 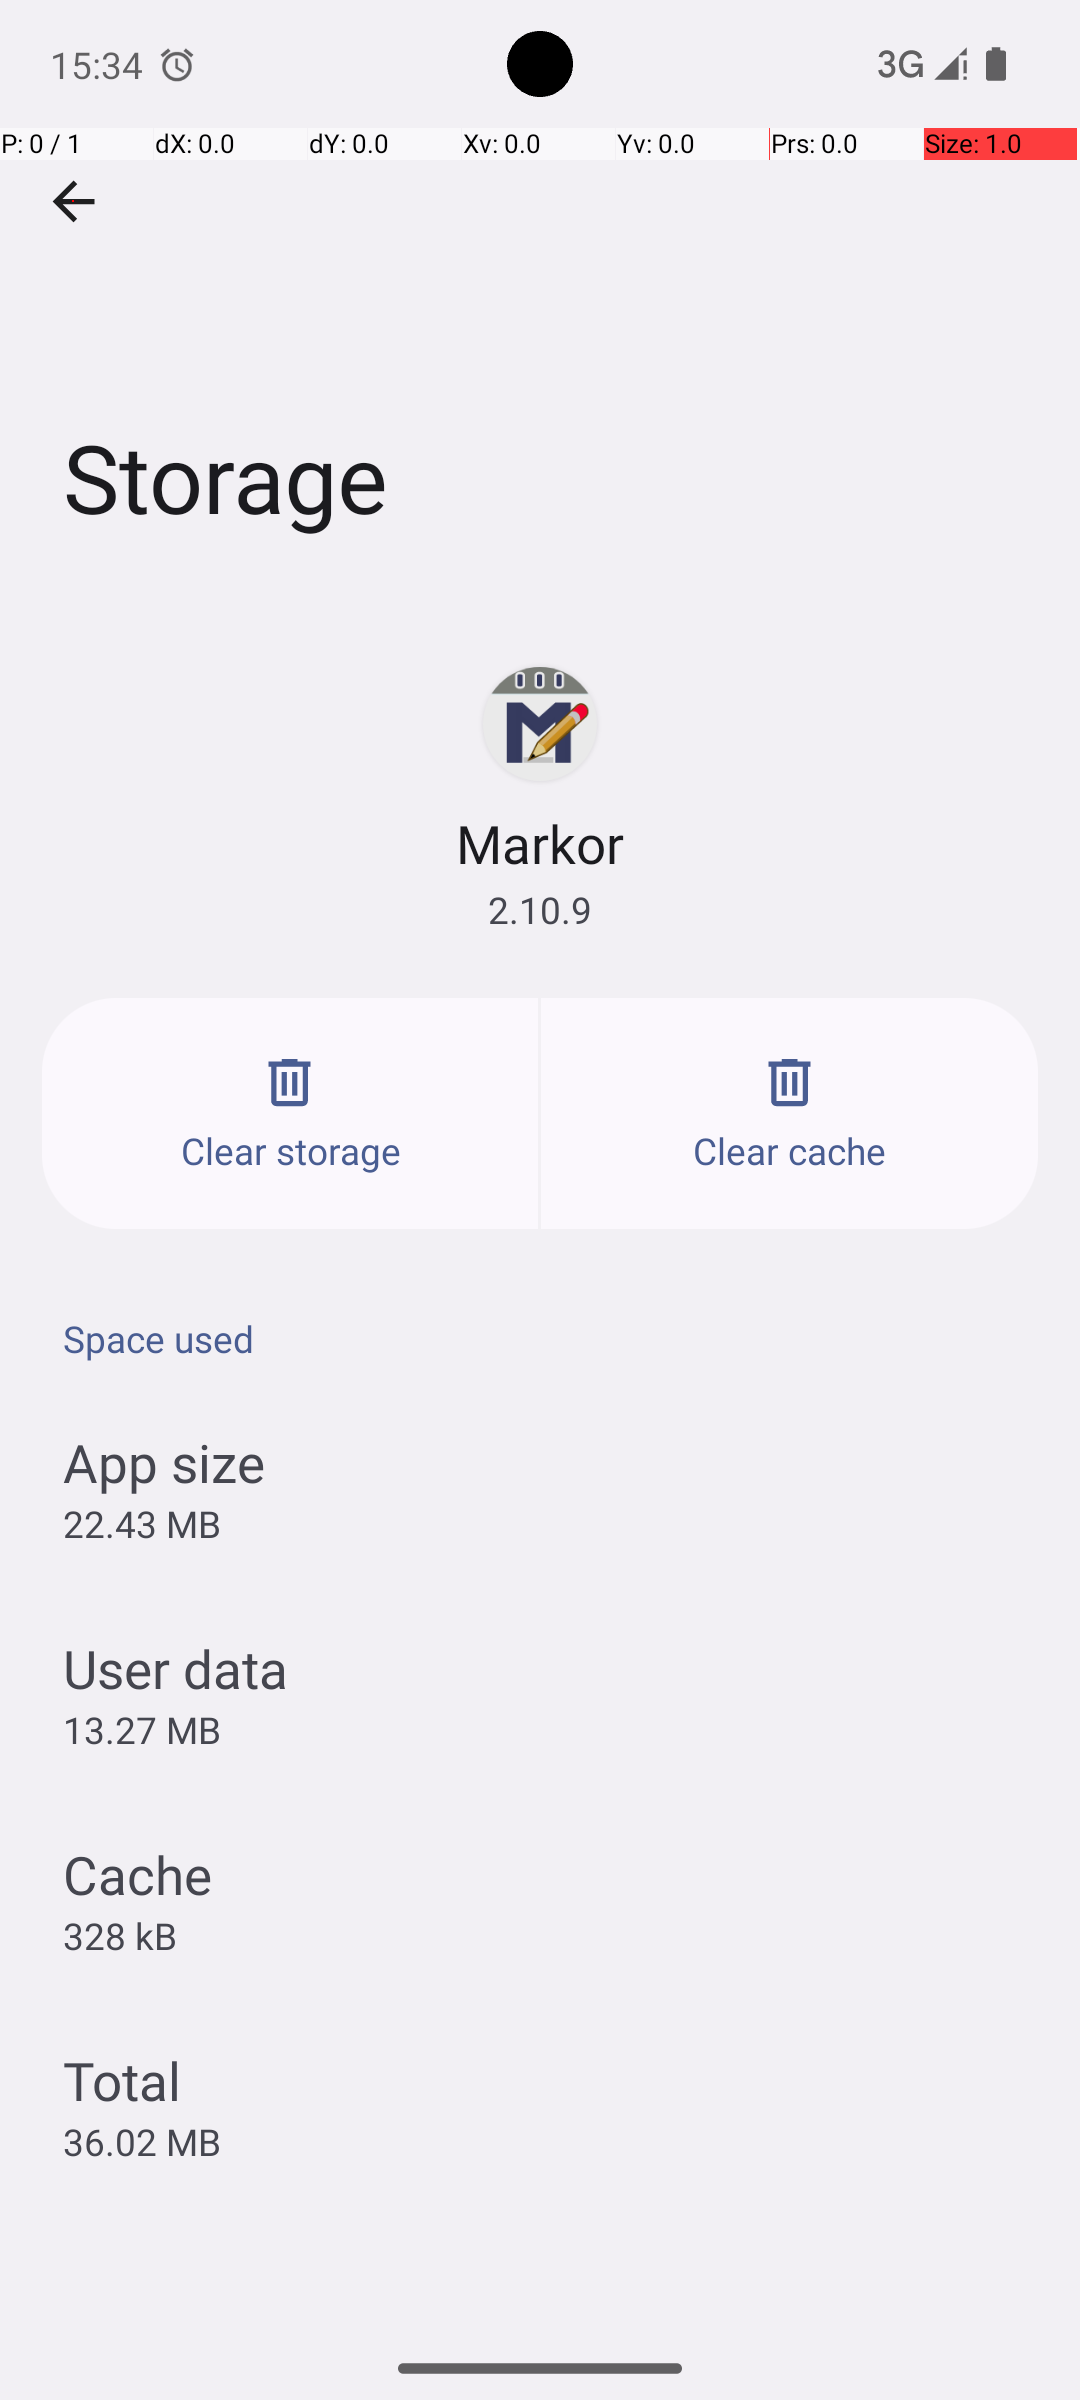 What do you see at coordinates (142, 1730) in the screenshot?
I see `13.27 MB` at bounding box center [142, 1730].